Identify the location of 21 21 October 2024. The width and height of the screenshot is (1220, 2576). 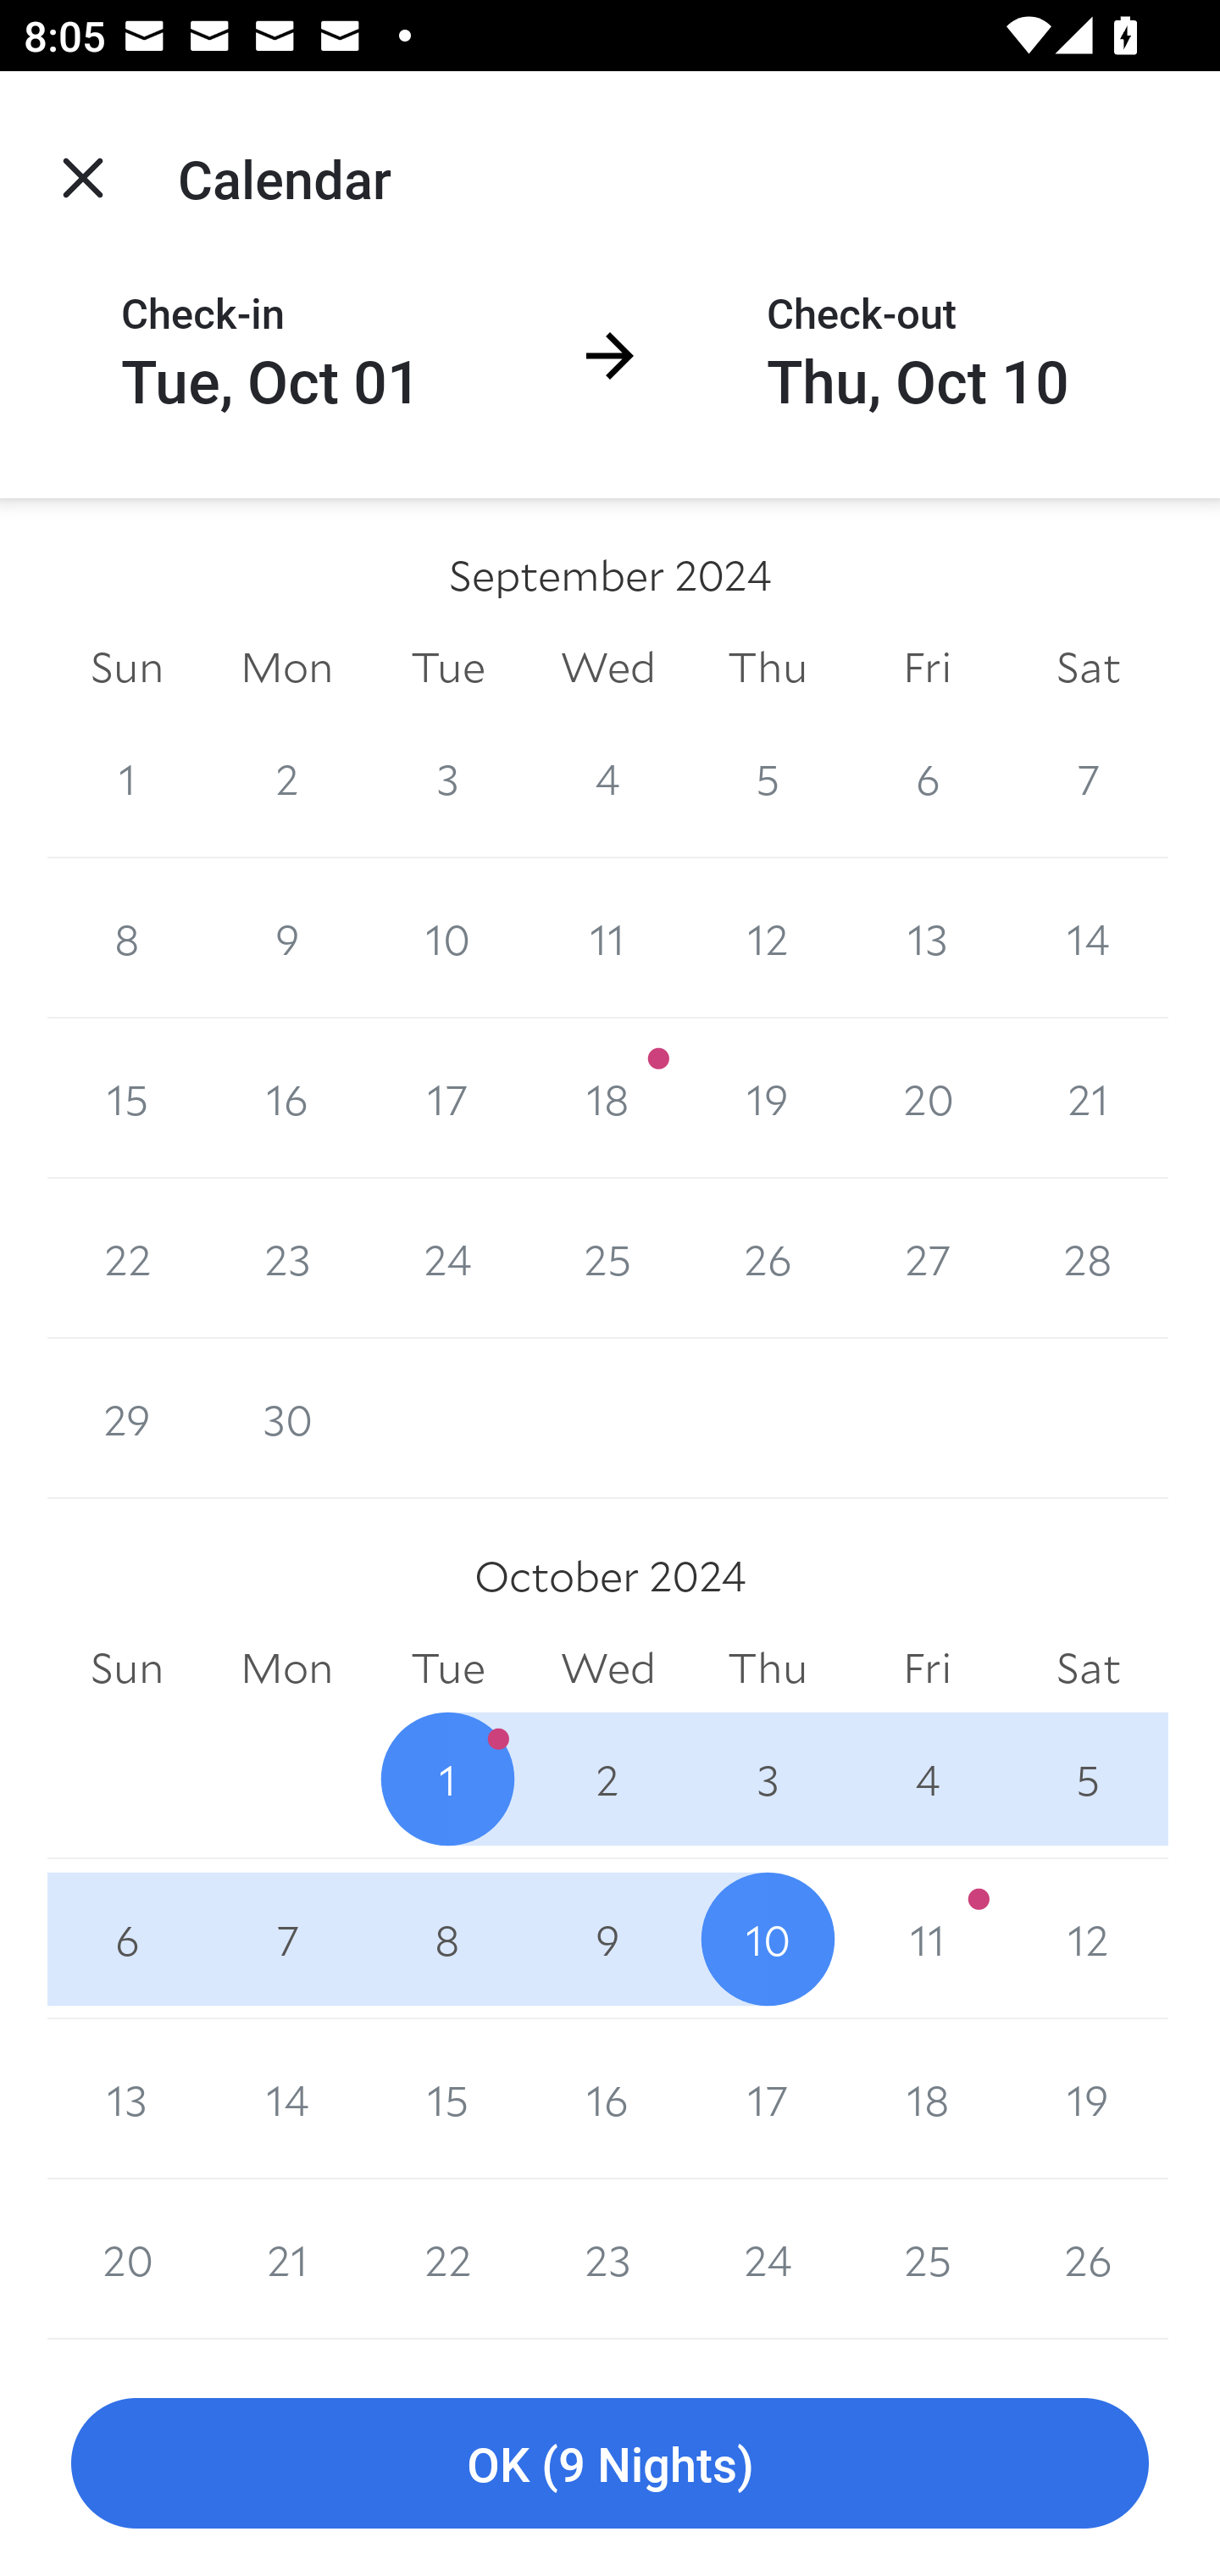
(286, 2259).